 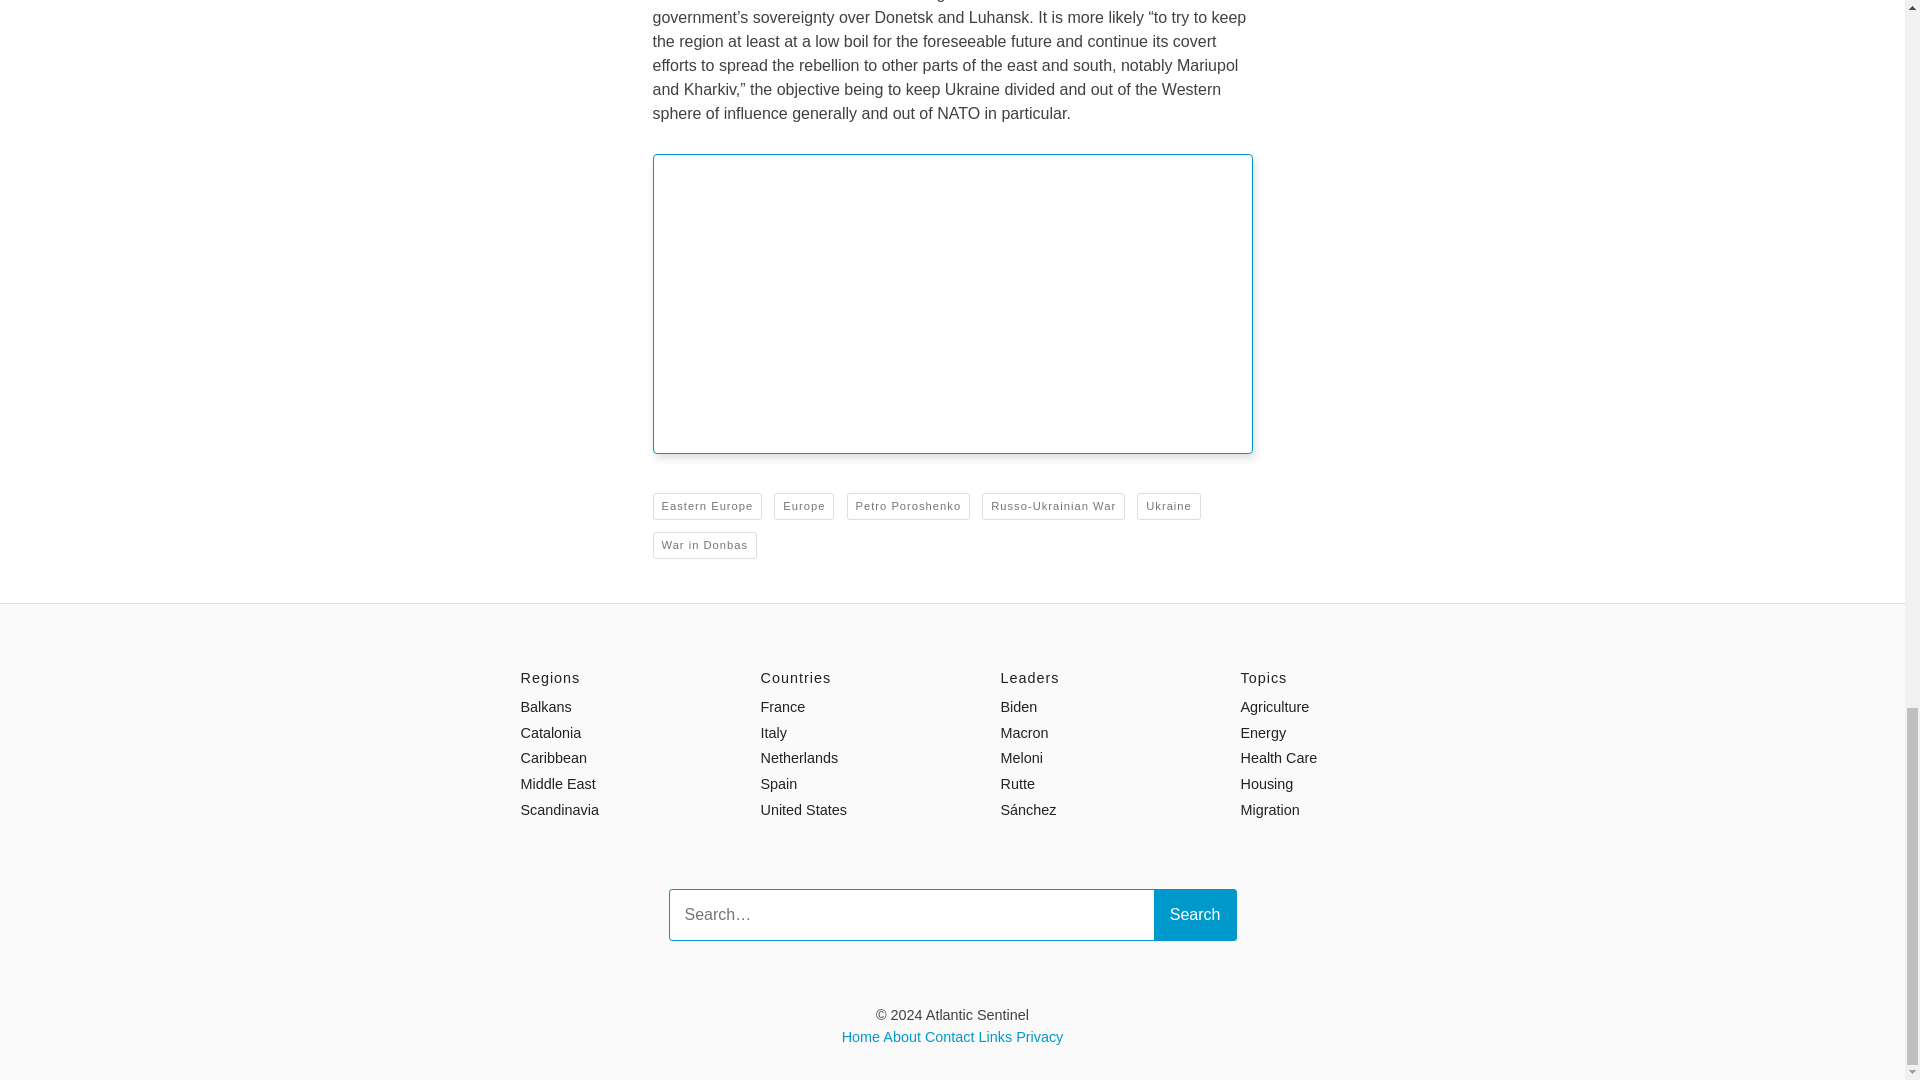 I want to click on Italy, so click(x=772, y=732).